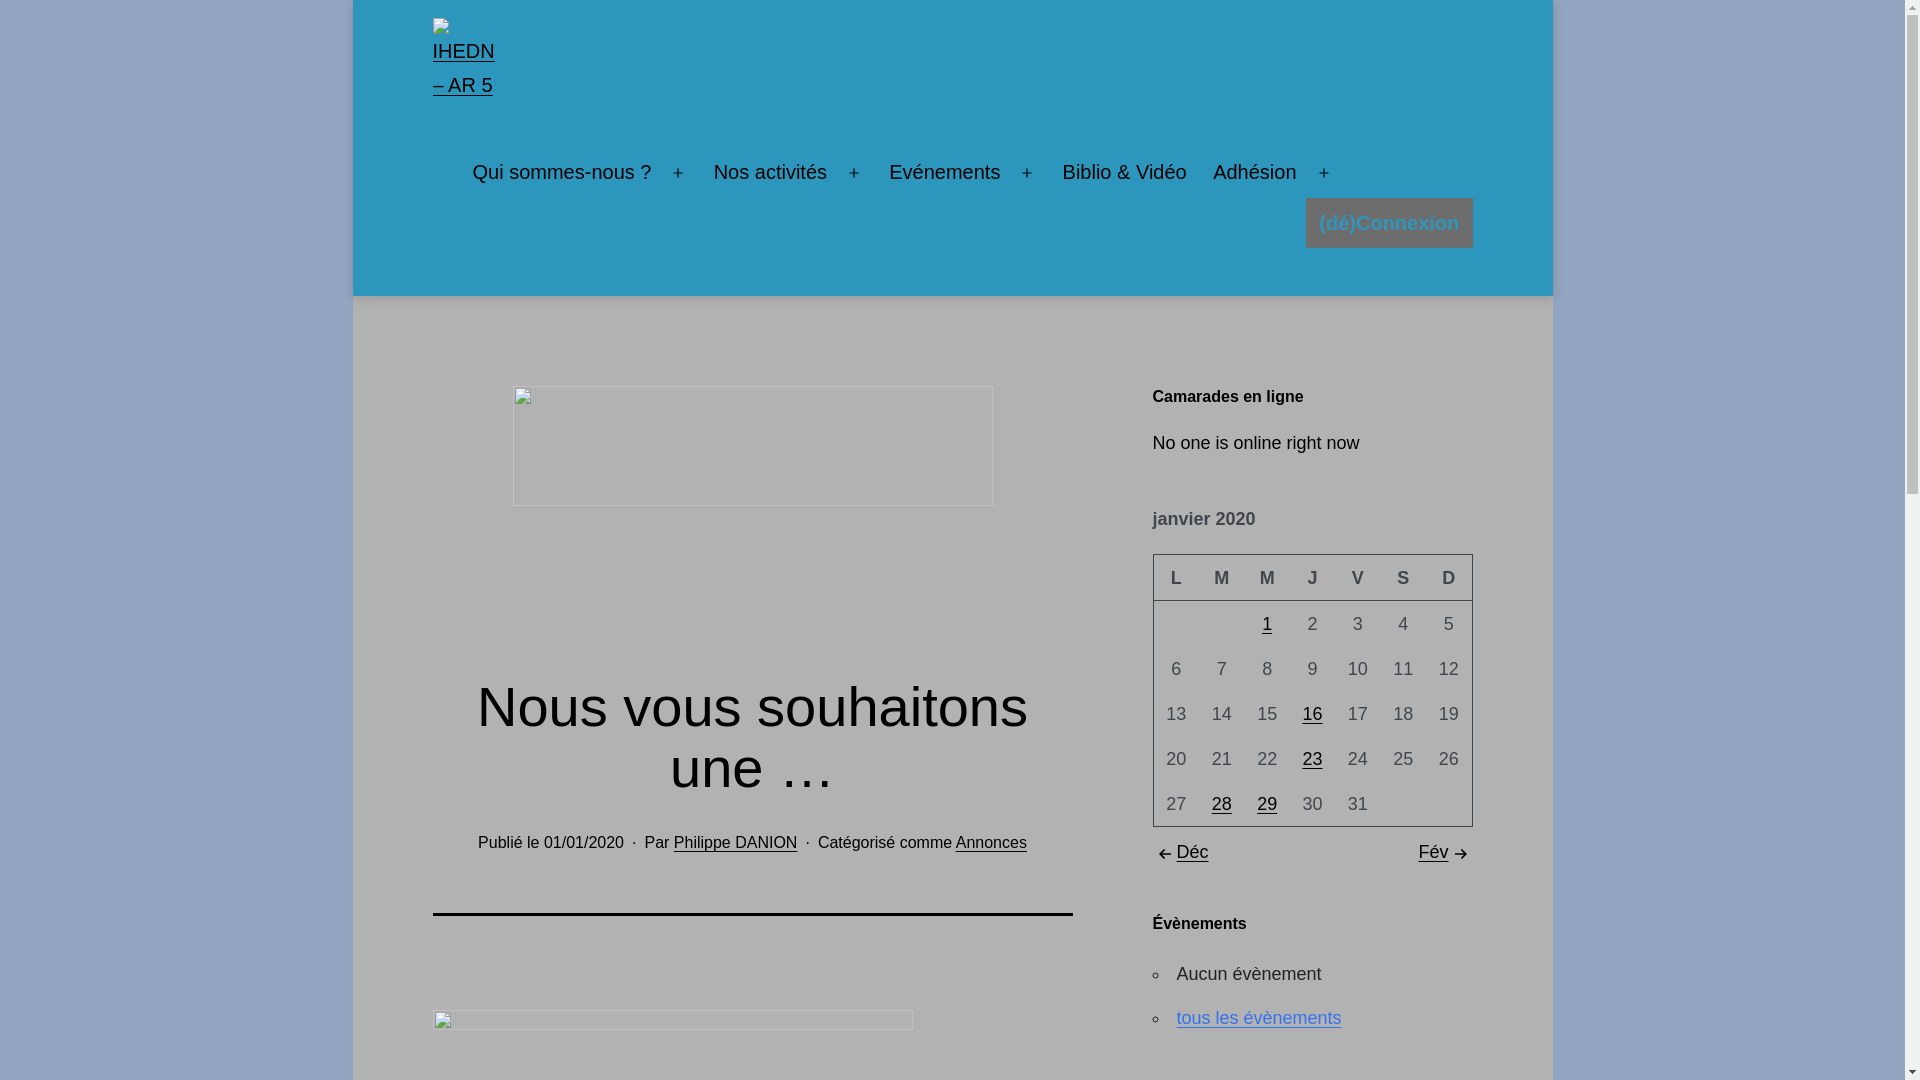  Describe the element at coordinates (678, 173) in the screenshot. I see `Ouvrir le menu` at that location.